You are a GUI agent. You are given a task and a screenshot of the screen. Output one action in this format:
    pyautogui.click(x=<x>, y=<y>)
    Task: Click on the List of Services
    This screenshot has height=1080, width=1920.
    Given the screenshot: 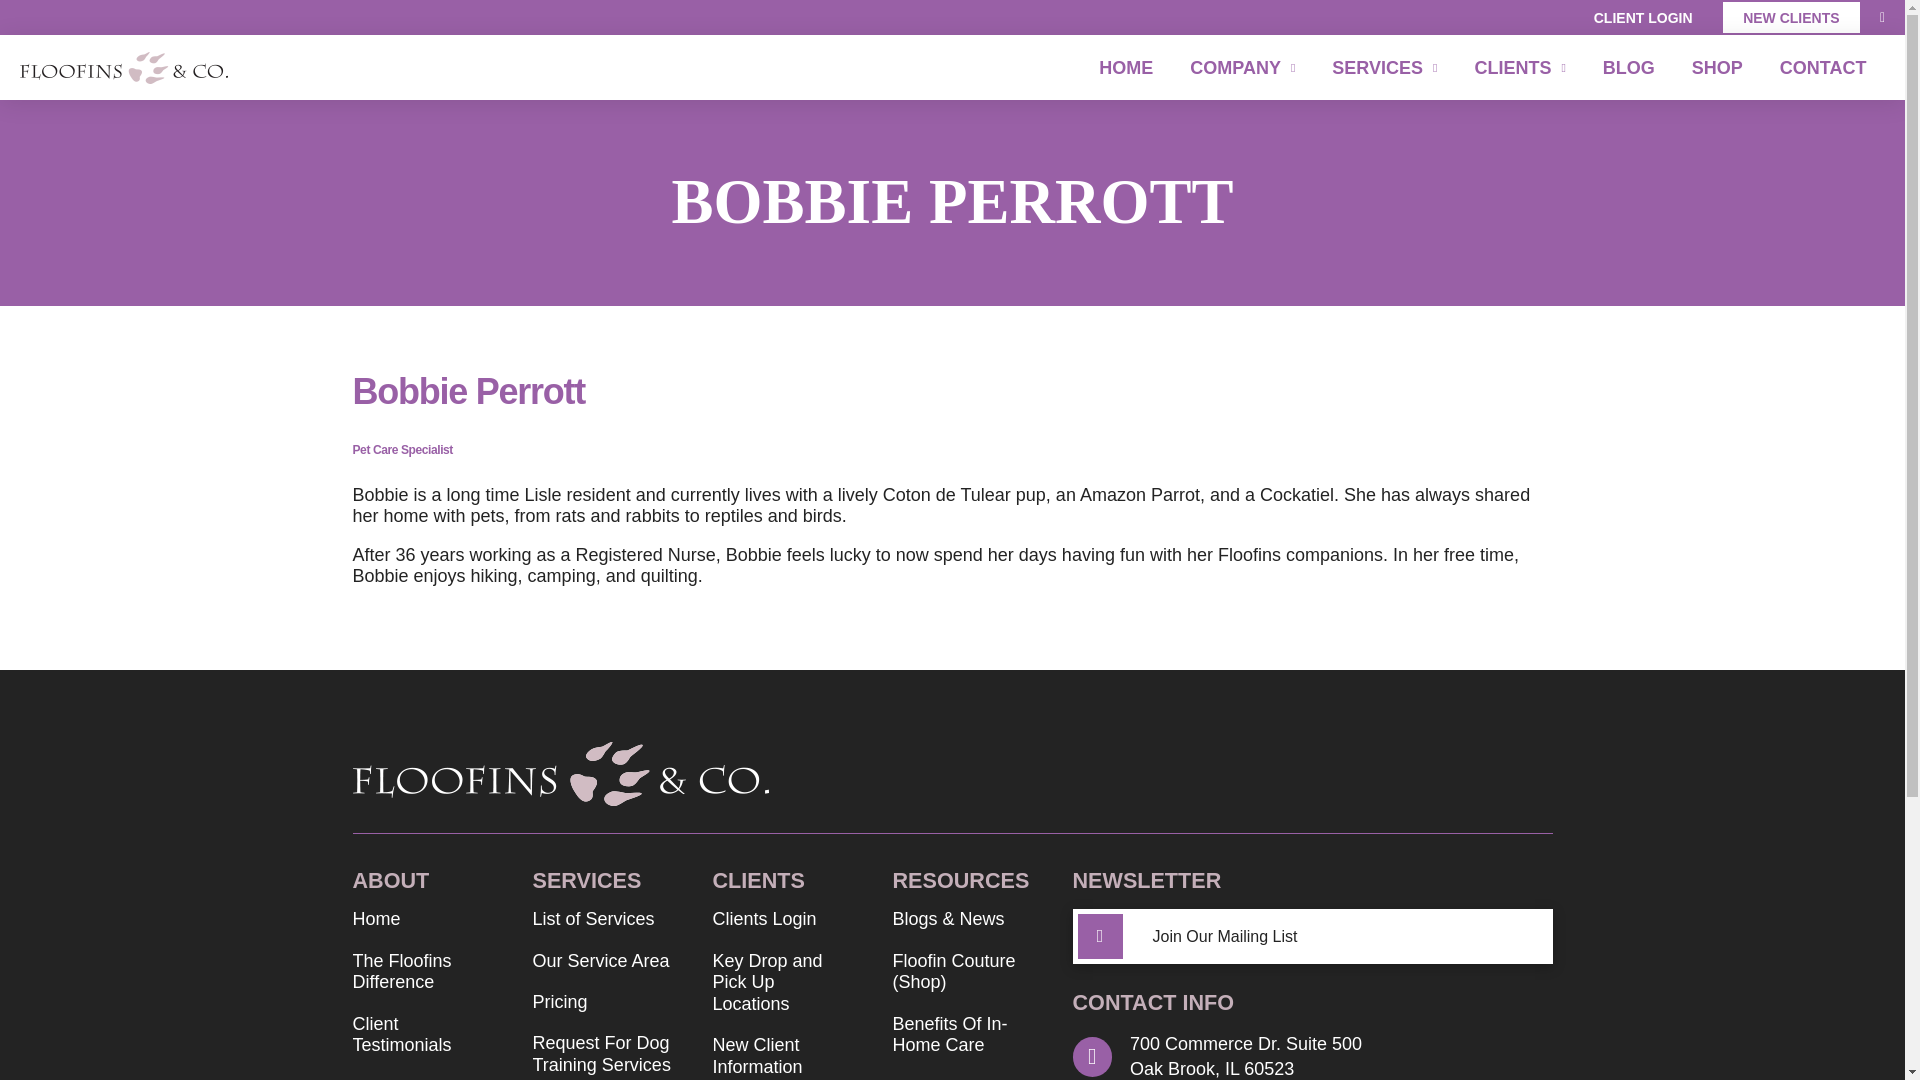 What is the action you would take?
    pyautogui.click(x=592, y=922)
    